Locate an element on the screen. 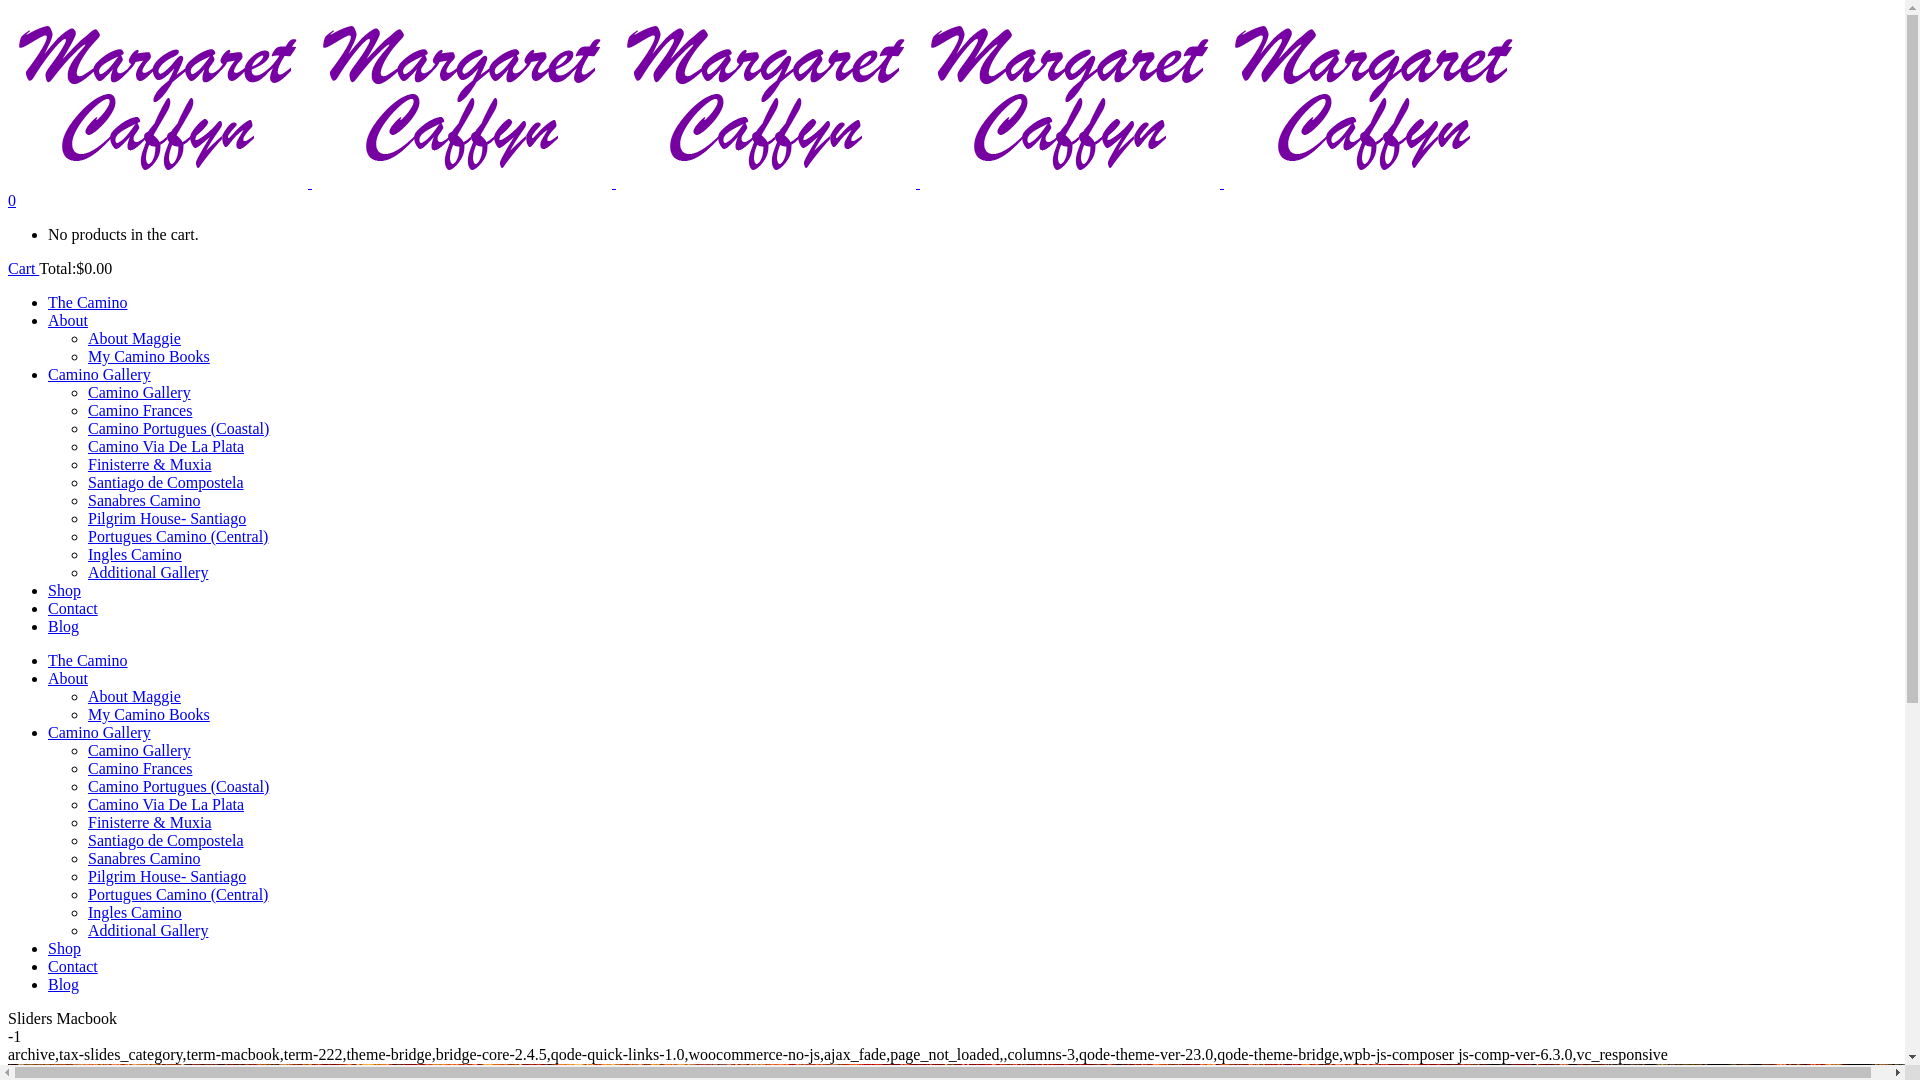  The Camino is located at coordinates (88, 660).